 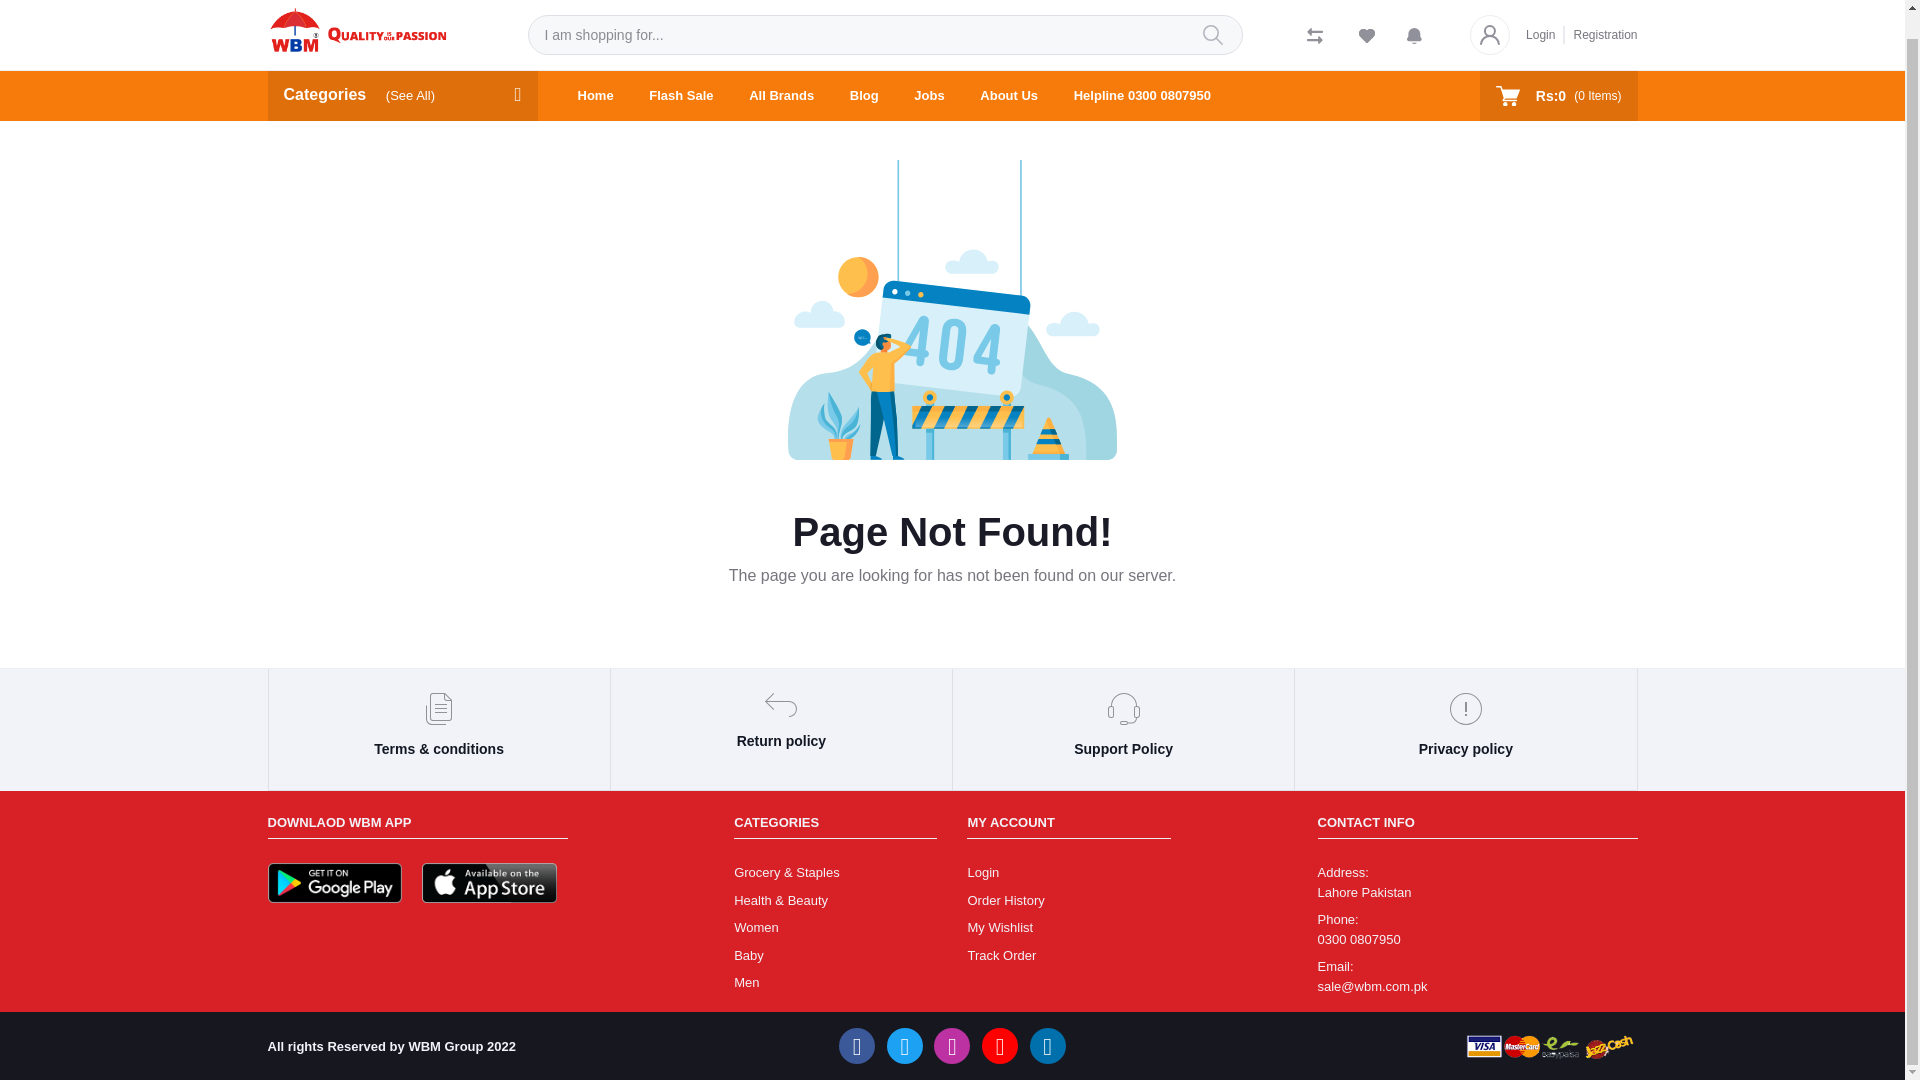 What do you see at coordinates (1600, 14) in the screenshot?
I see `Registration` at bounding box center [1600, 14].